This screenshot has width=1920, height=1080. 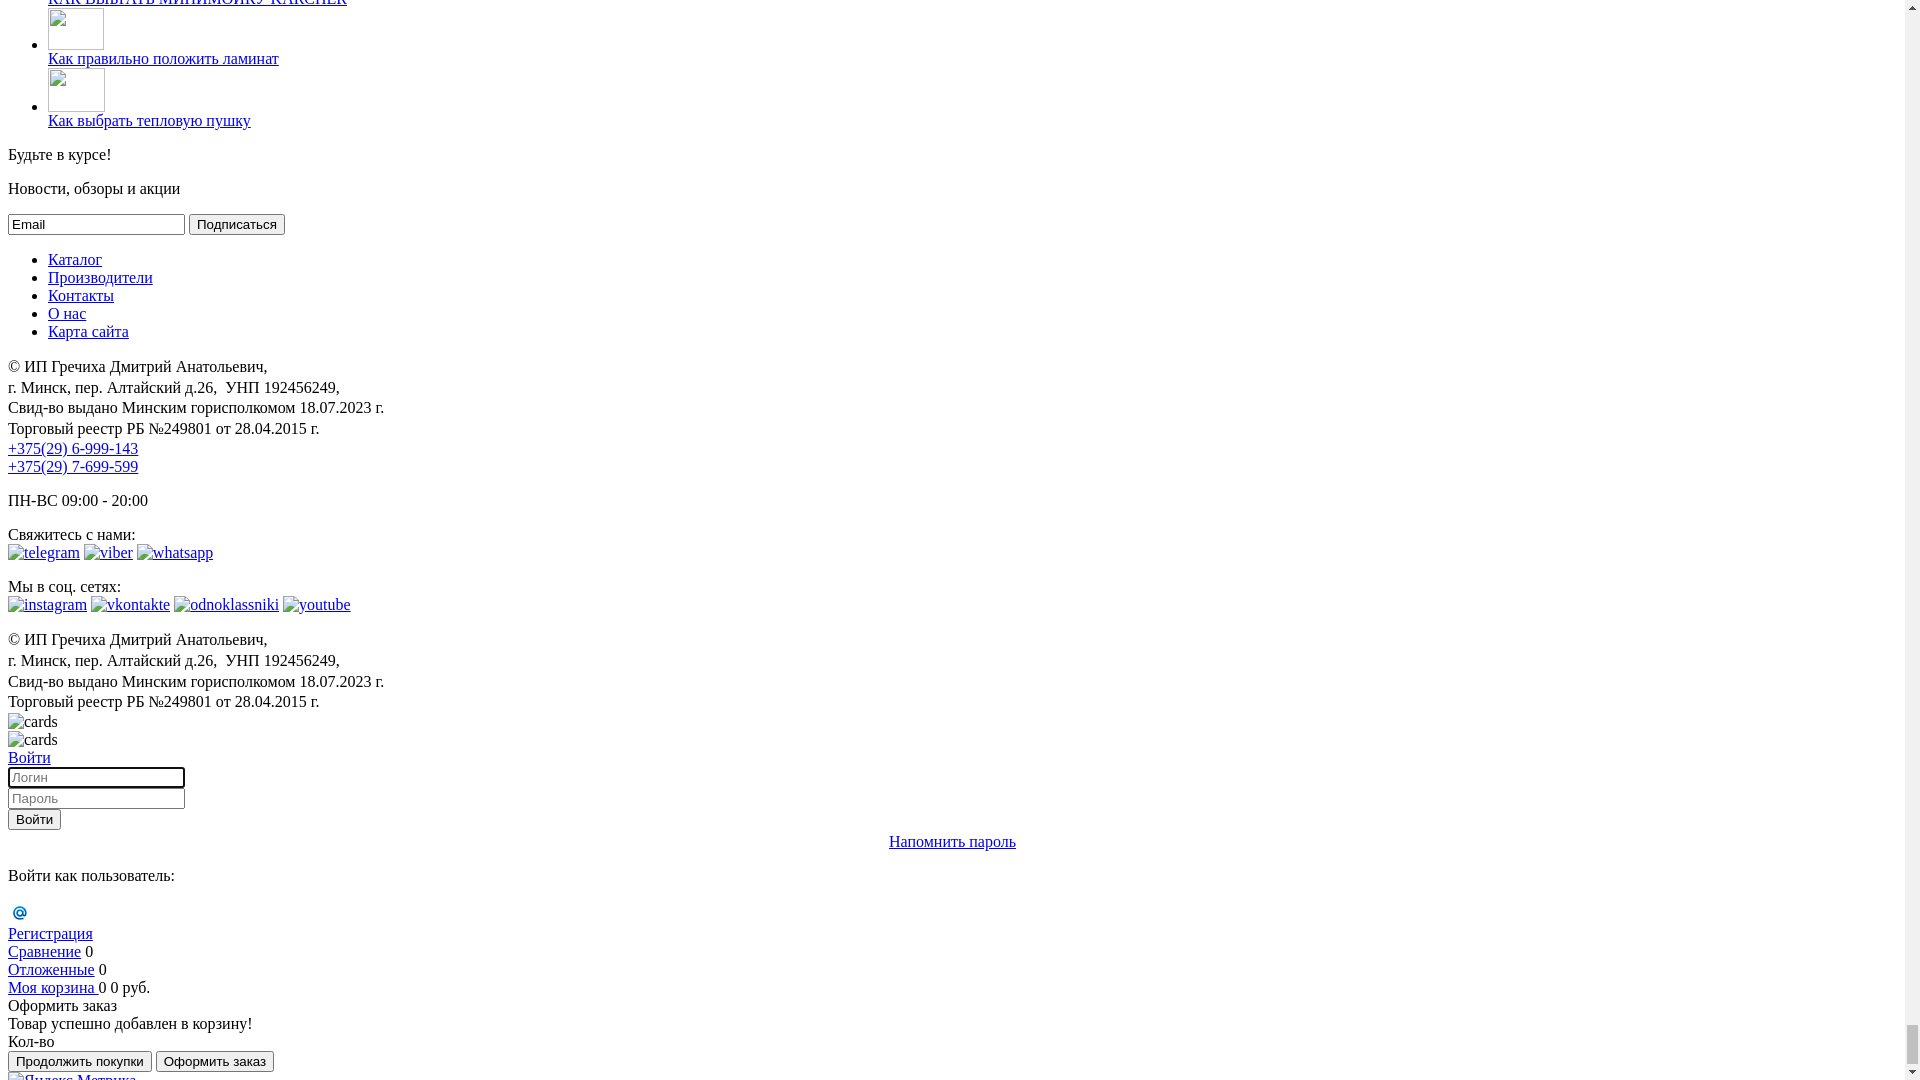 I want to click on AGT, so click(x=144, y=982).